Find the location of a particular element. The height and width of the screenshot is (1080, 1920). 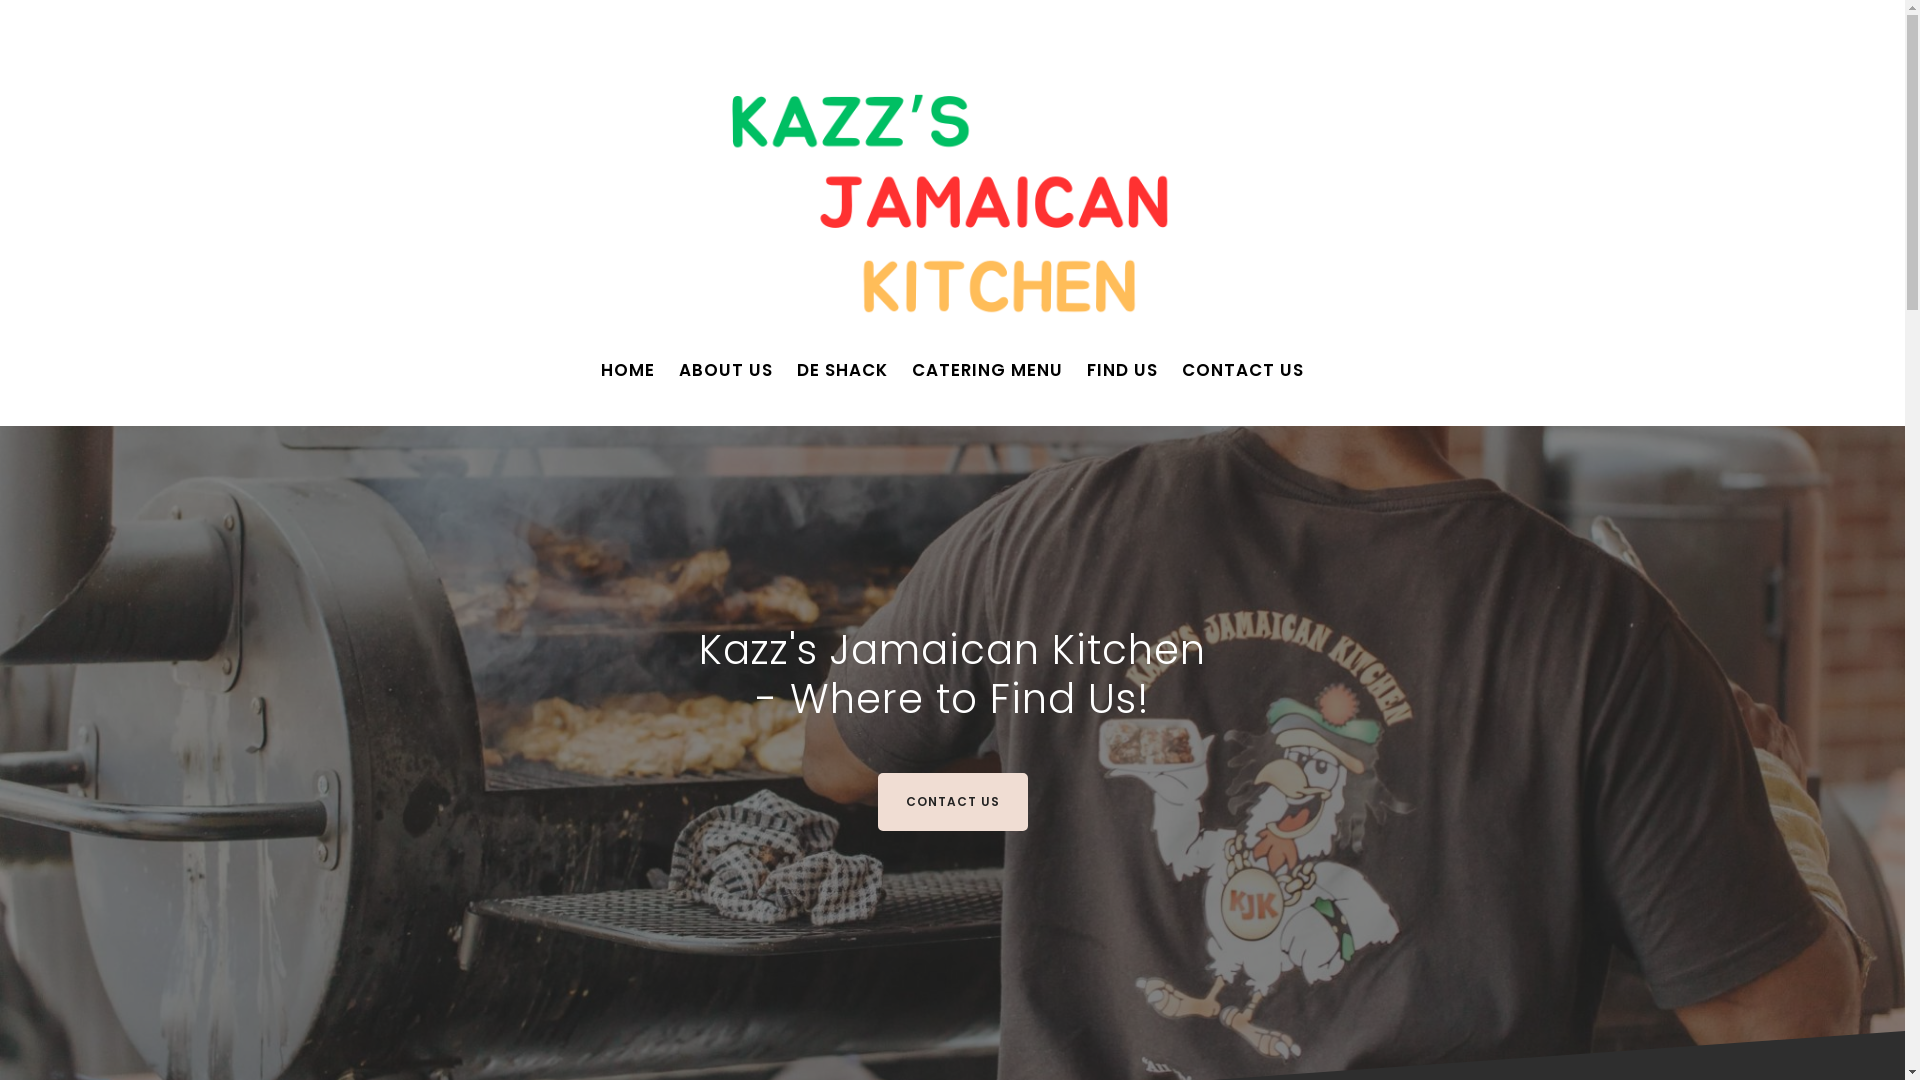

DE SHACK is located at coordinates (842, 370).